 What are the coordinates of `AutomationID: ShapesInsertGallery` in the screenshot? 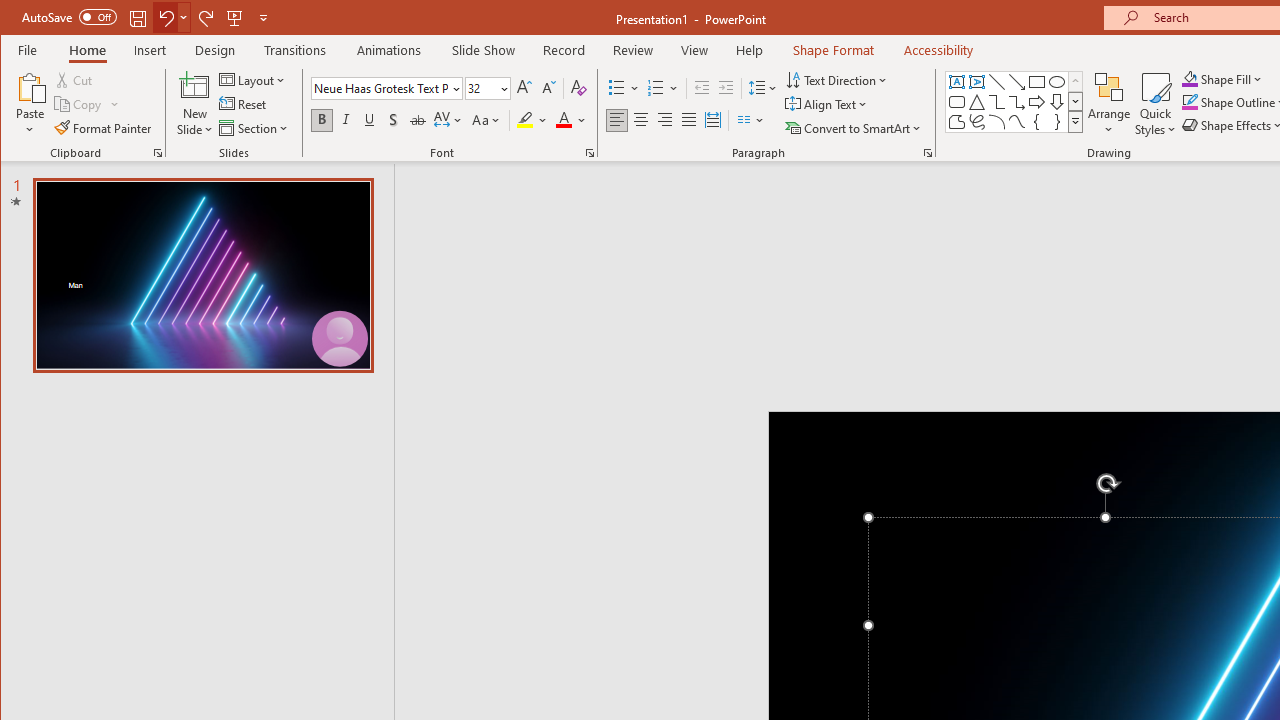 It's located at (1014, 102).